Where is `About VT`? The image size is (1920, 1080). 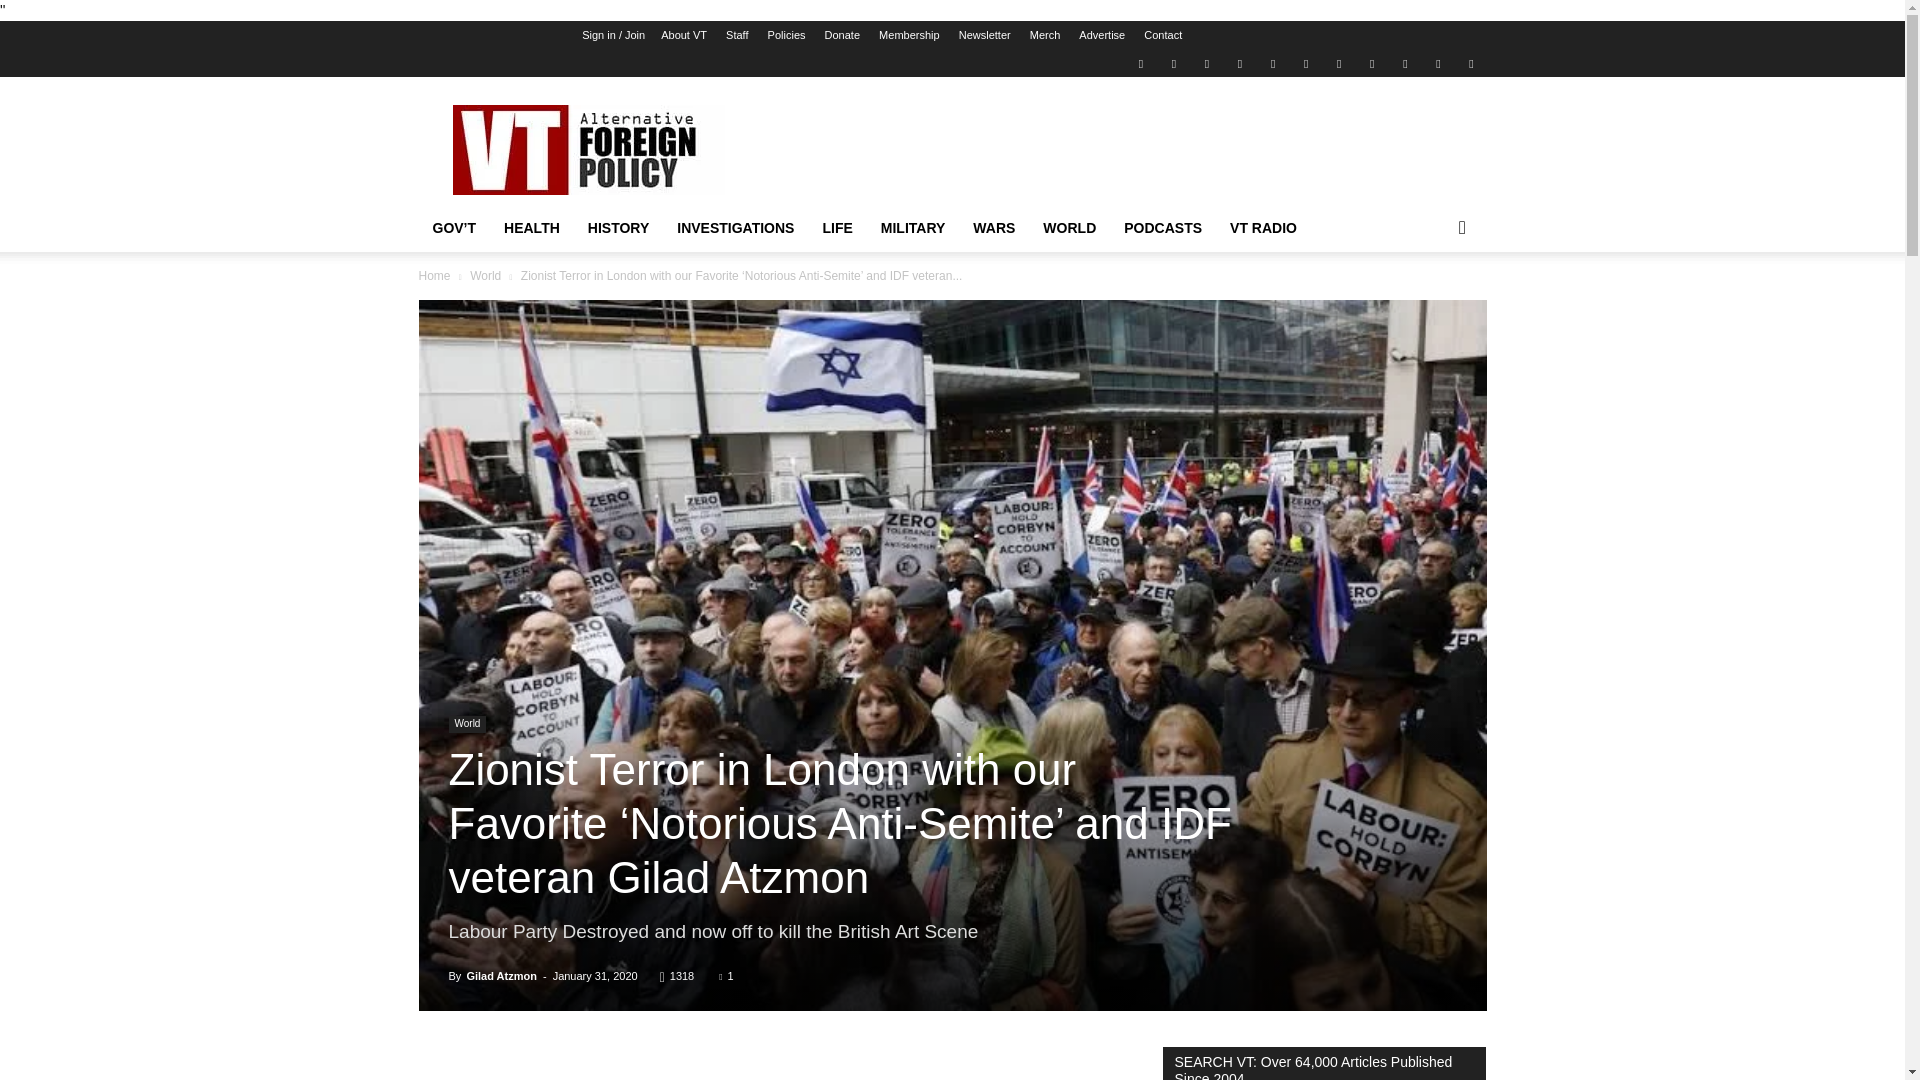
About VT is located at coordinates (683, 35).